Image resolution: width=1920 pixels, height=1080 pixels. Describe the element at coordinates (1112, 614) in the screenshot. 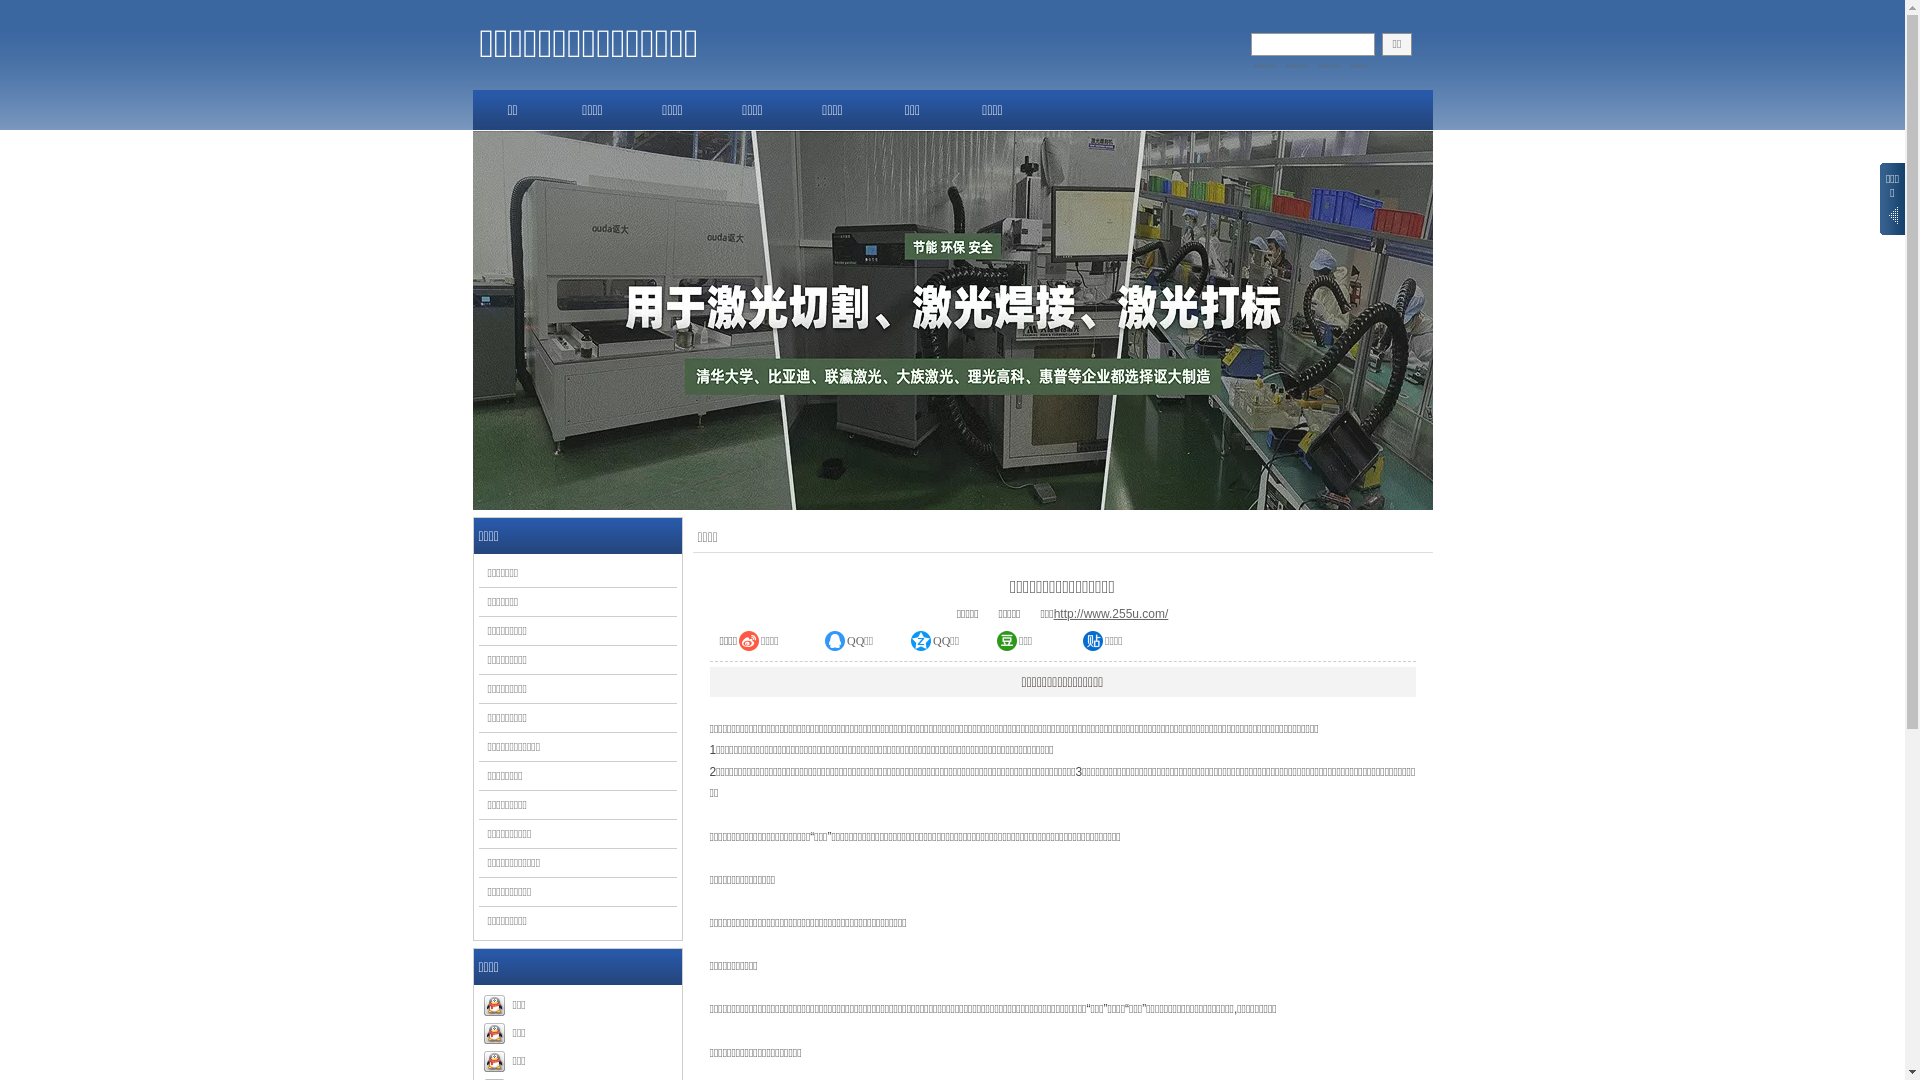

I see `http://www.255u.com/` at that location.